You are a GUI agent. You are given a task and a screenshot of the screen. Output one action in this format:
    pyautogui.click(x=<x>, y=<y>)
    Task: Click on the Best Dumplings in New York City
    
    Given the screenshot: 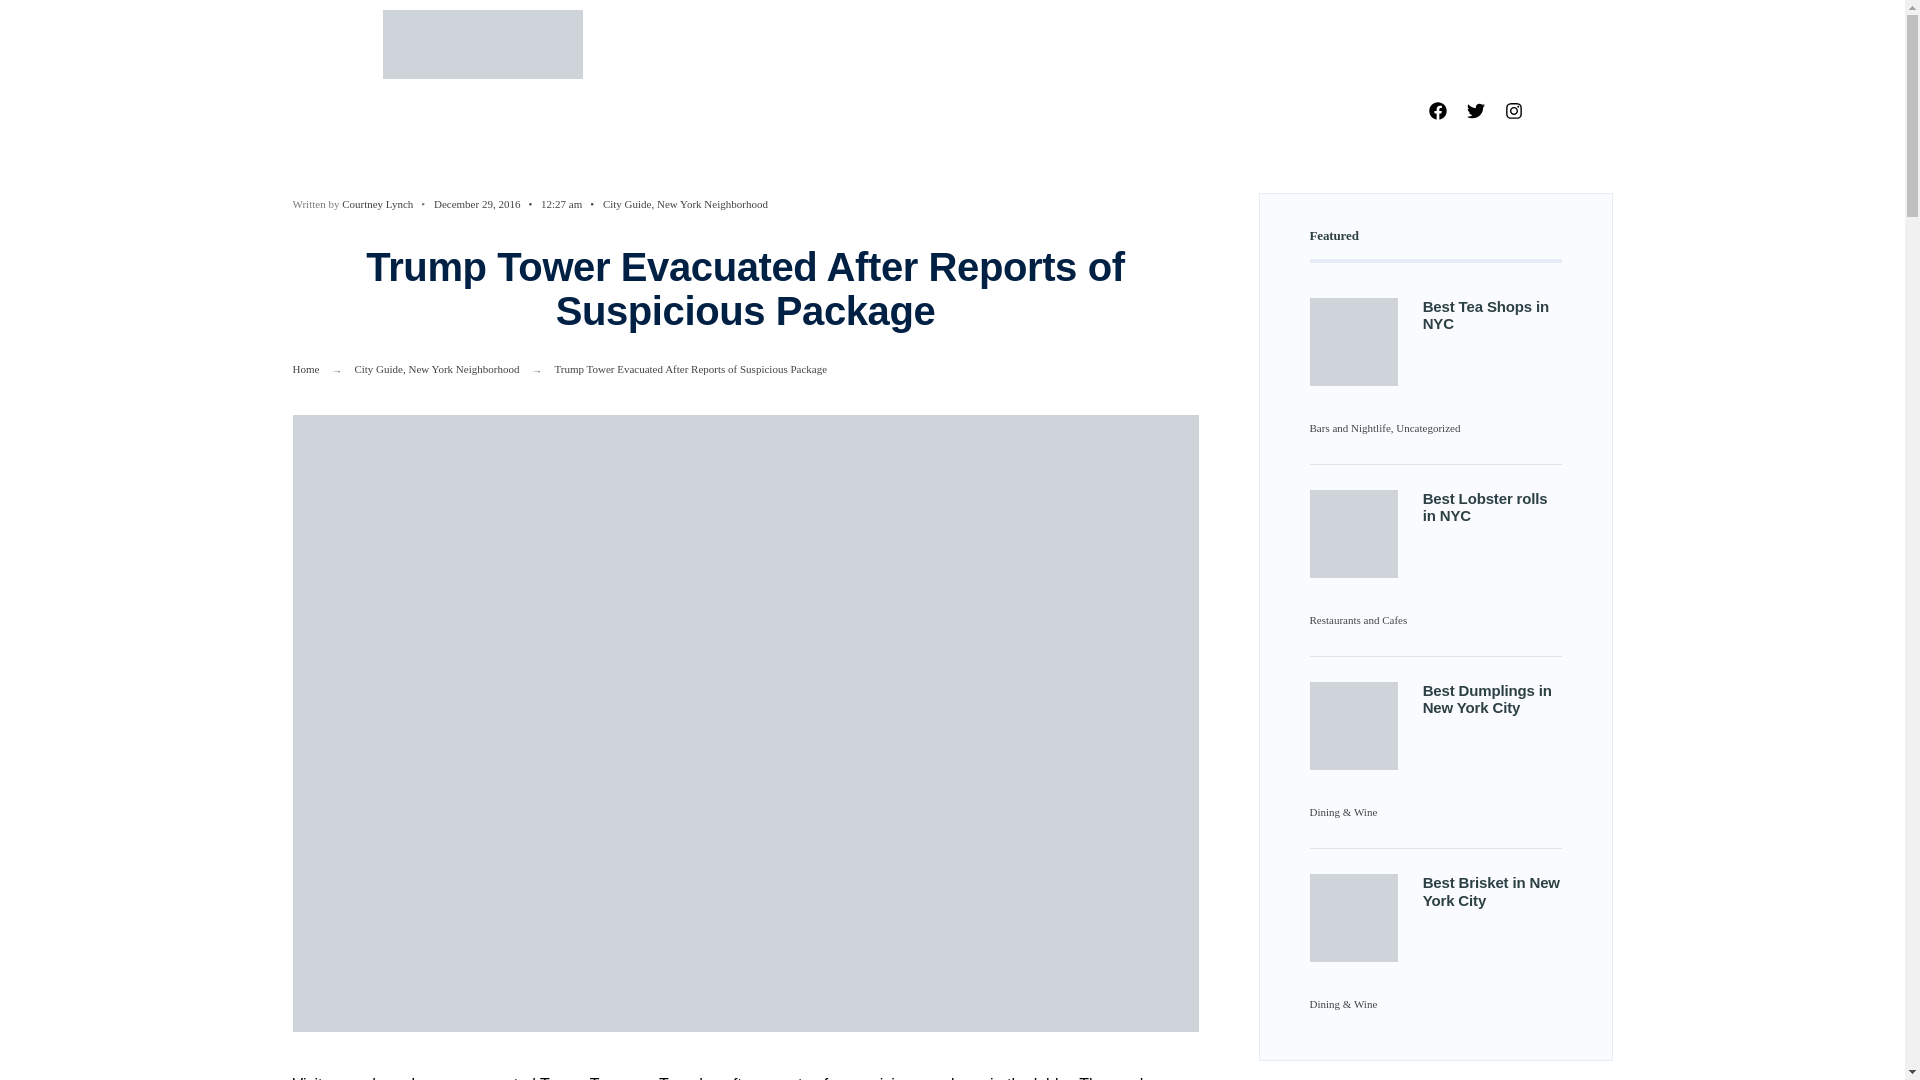 What is the action you would take?
    pyautogui.click(x=1486, y=698)
    